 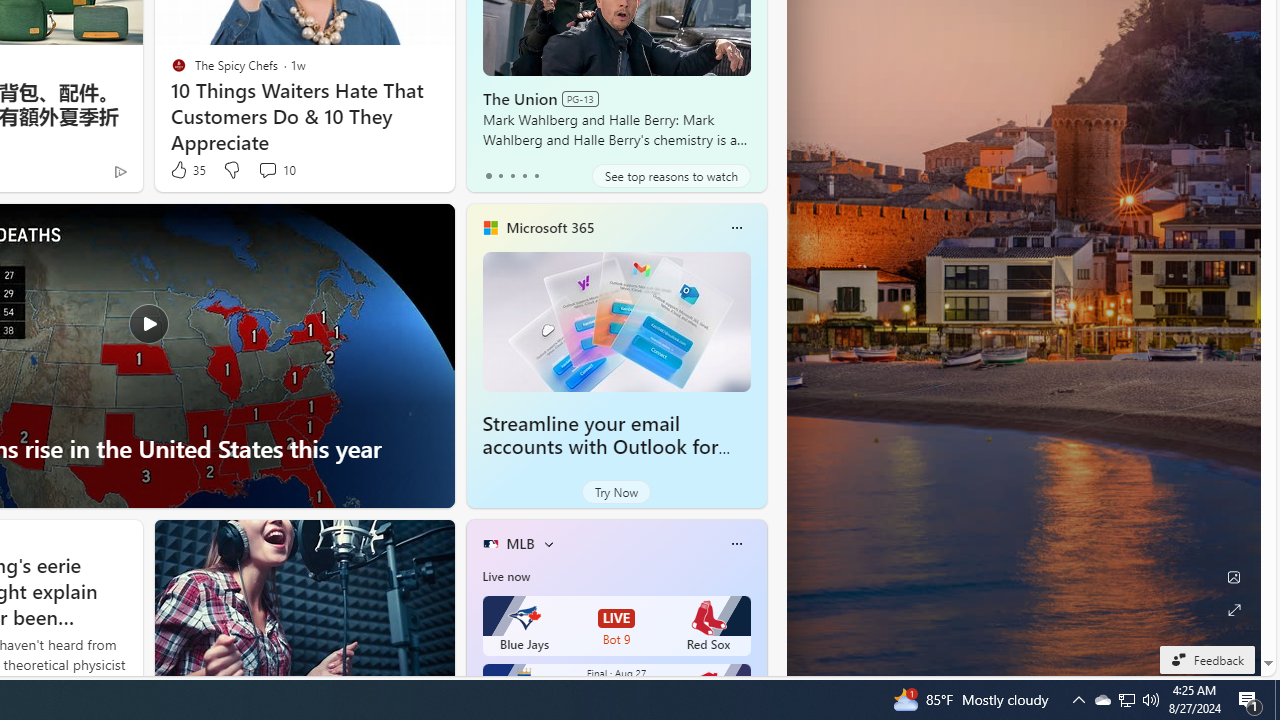 What do you see at coordinates (600, 446) in the screenshot?
I see `Streamline your email accounts with Outlook for Windows` at bounding box center [600, 446].